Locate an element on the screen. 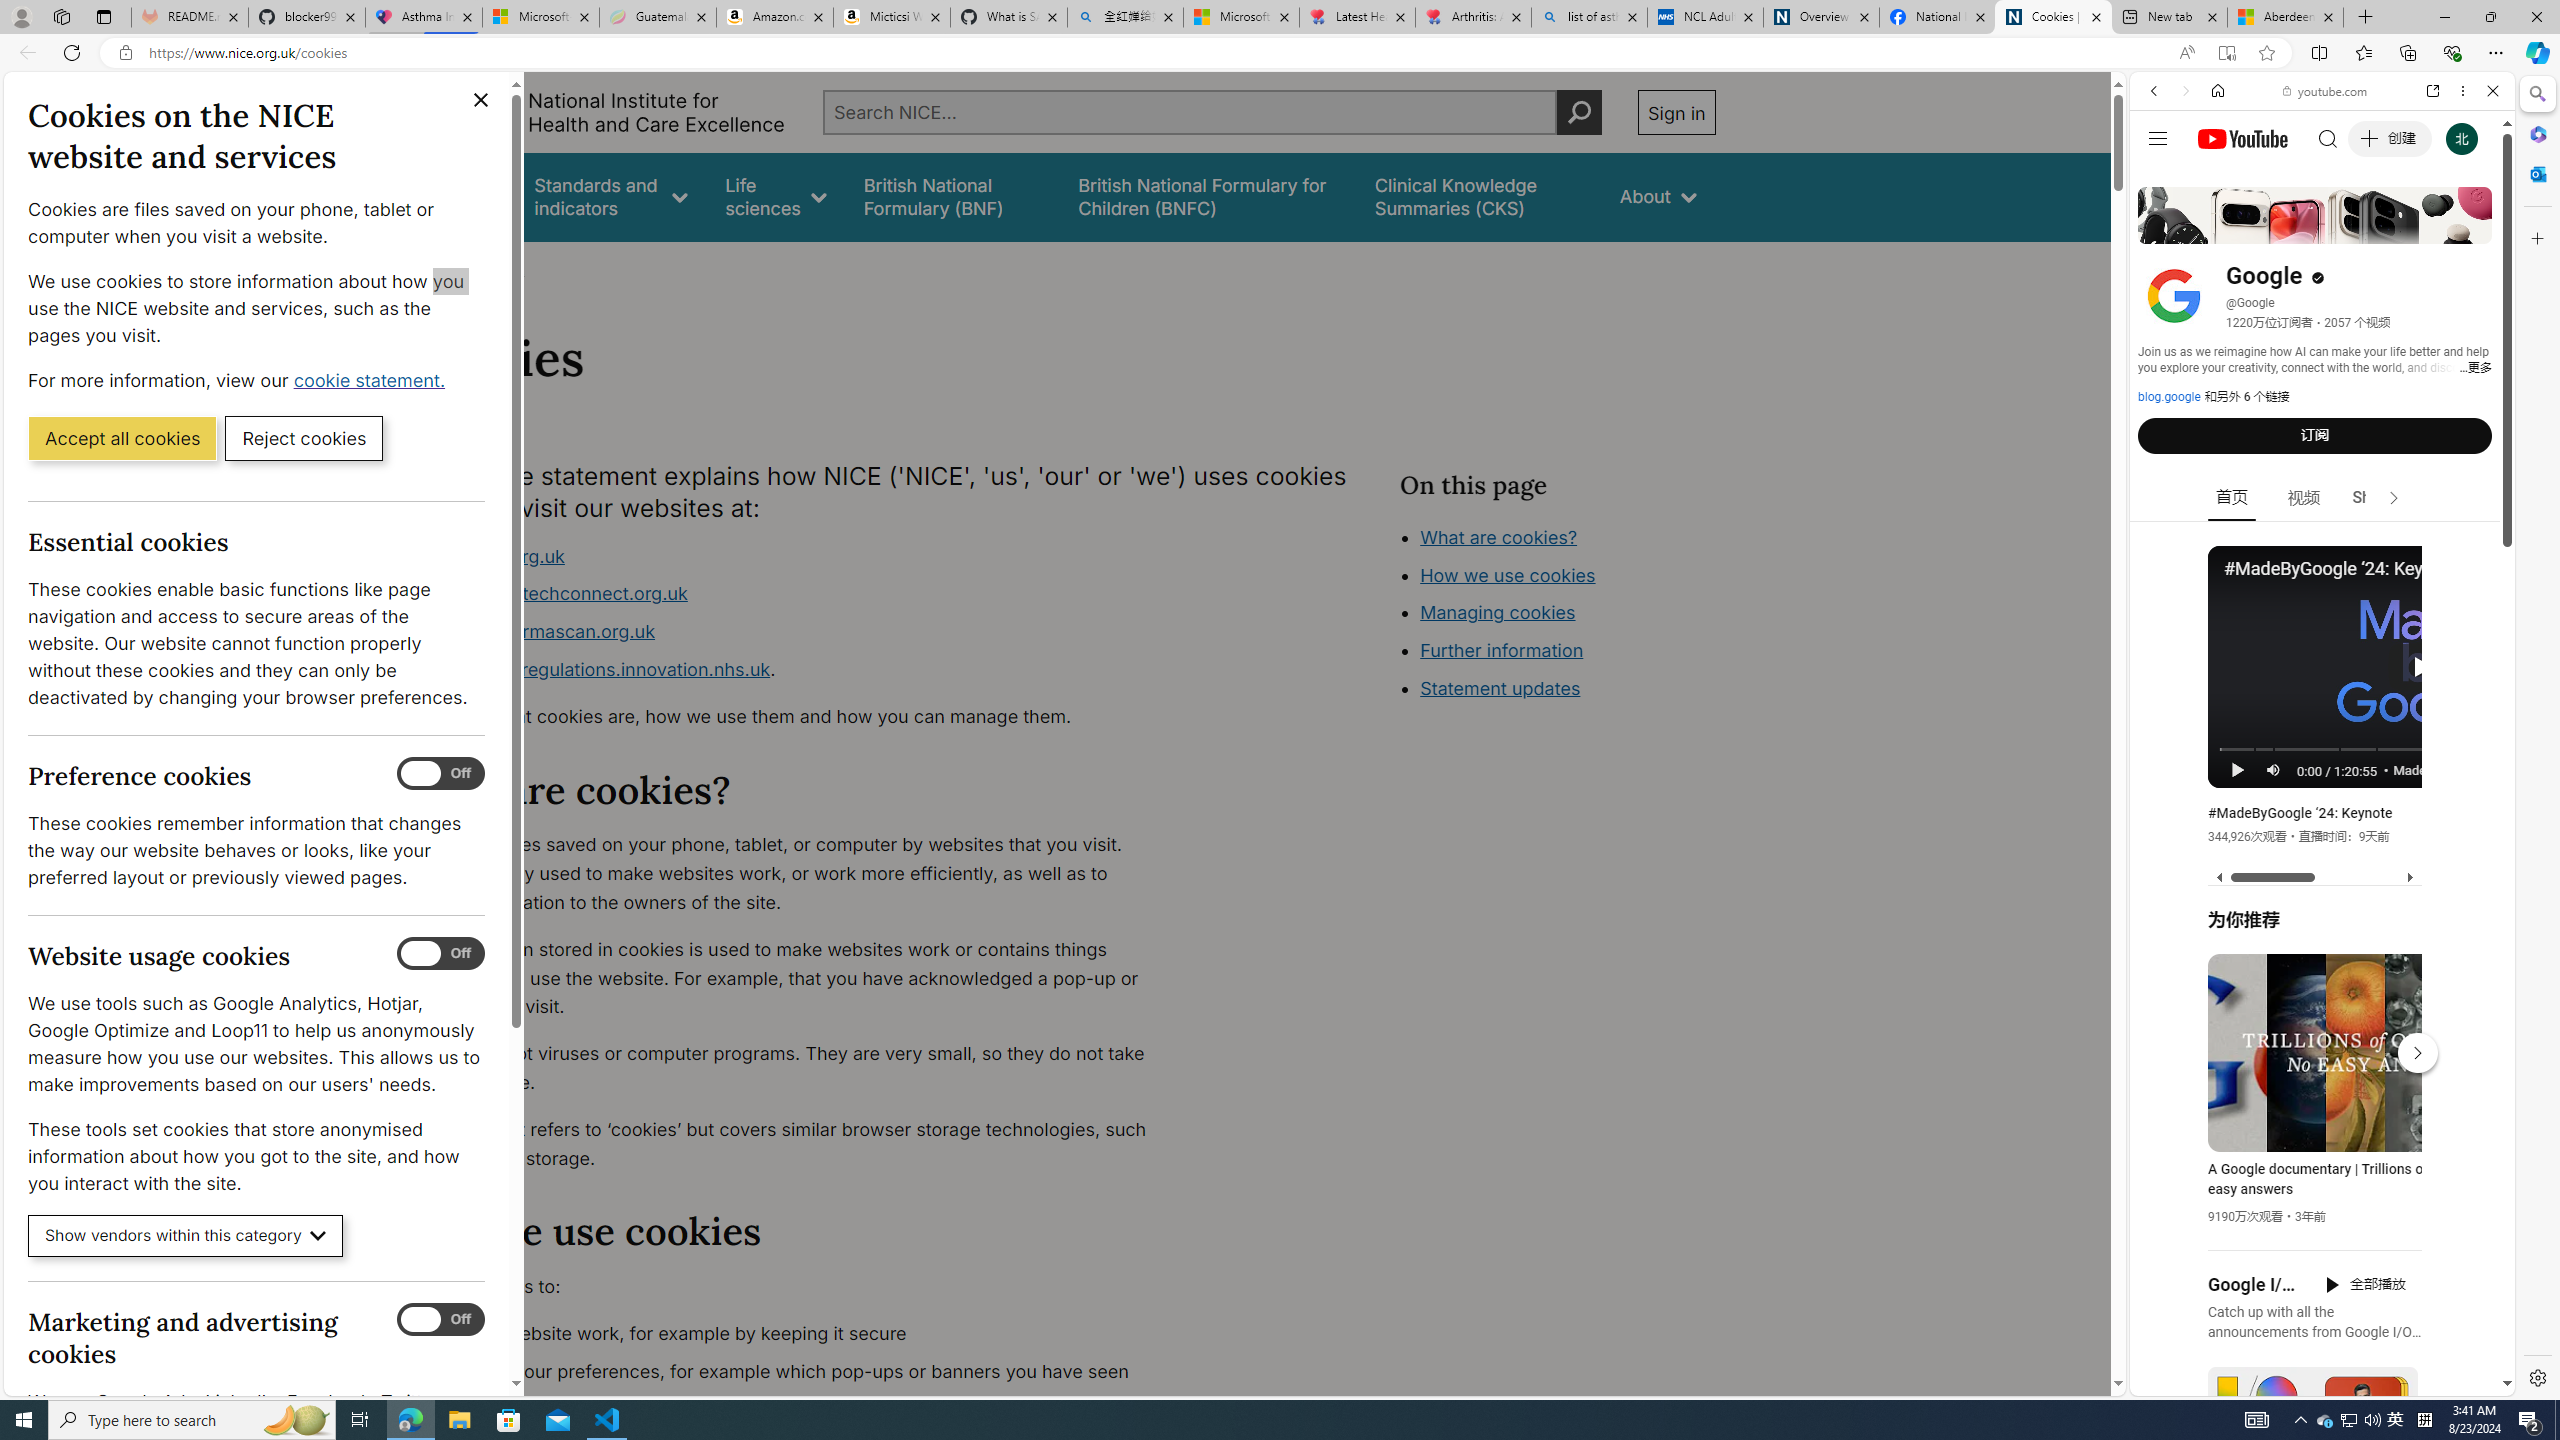  Arthritis: Ask Health Professionals is located at coordinates (1474, 17).